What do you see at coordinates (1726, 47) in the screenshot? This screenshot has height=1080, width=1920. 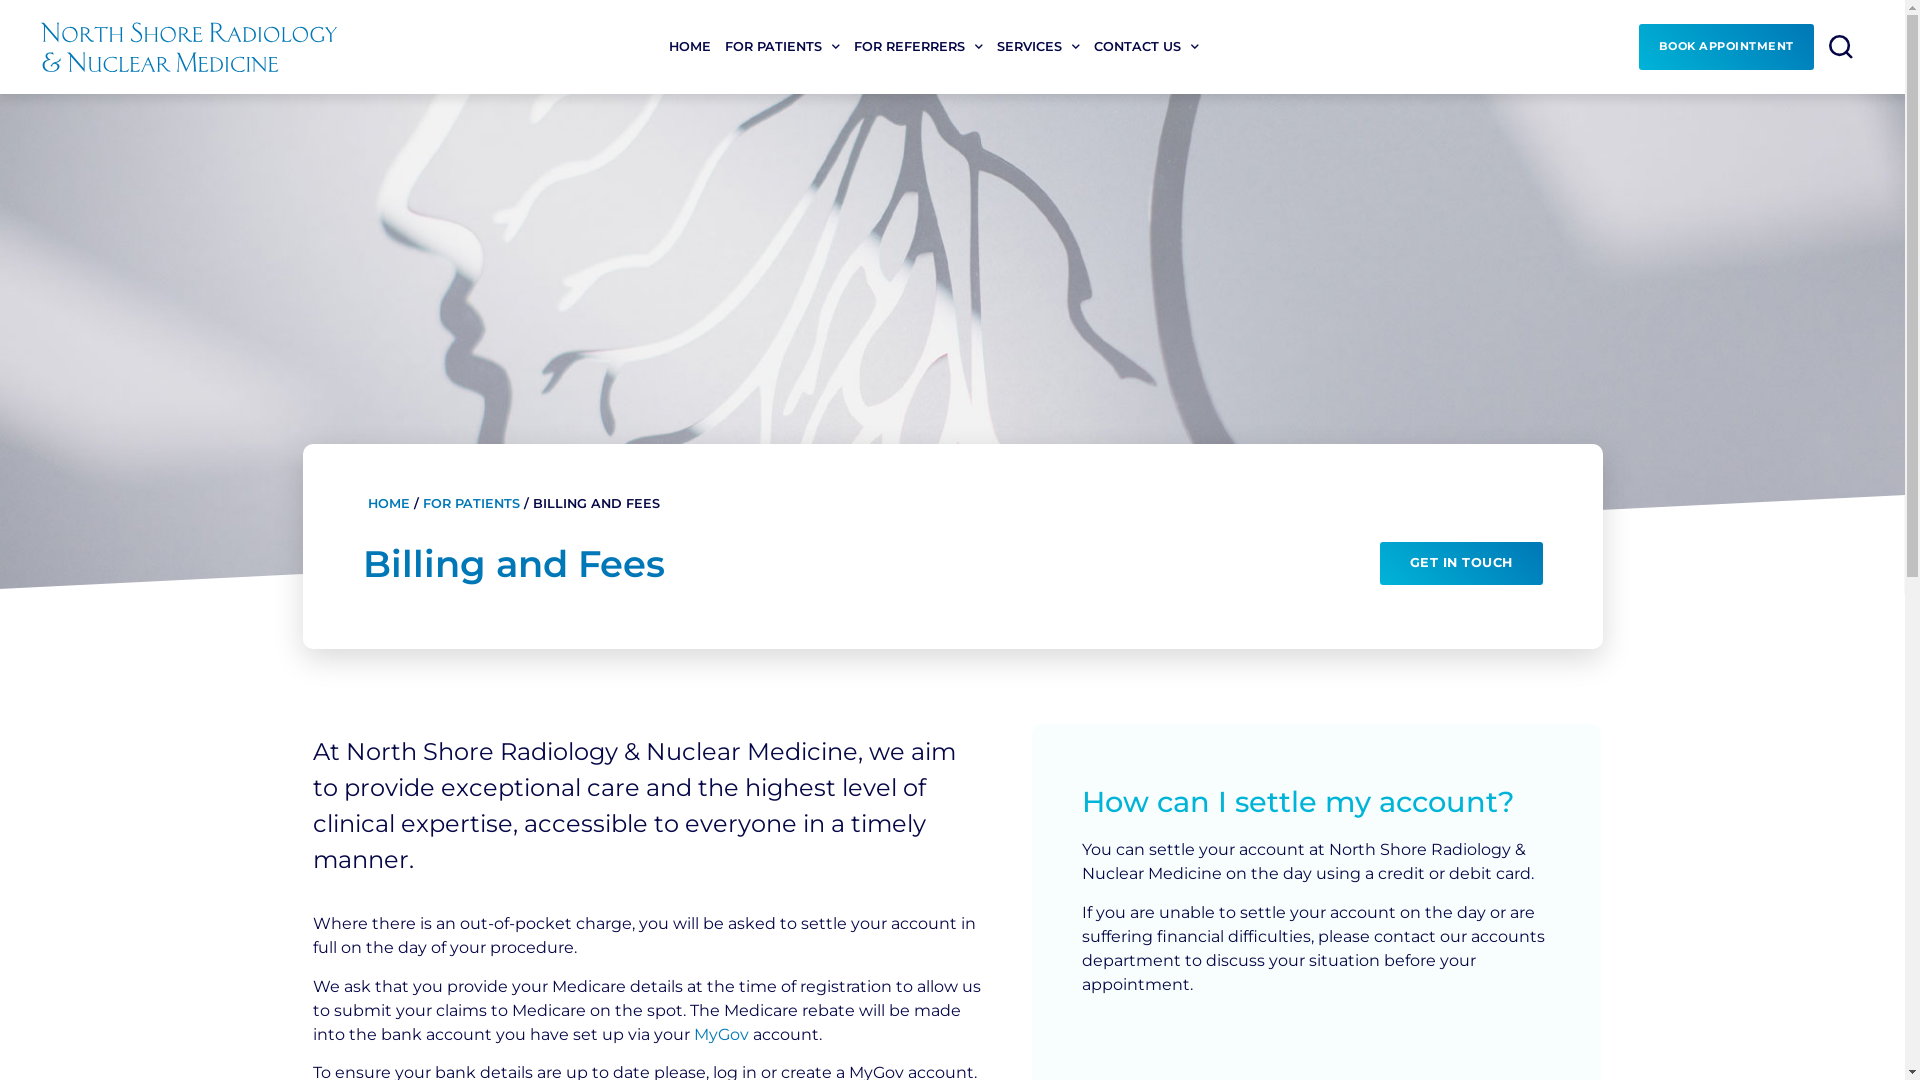 I see `BOOK APPOINTMENT` at bounding box center [1726, 47].